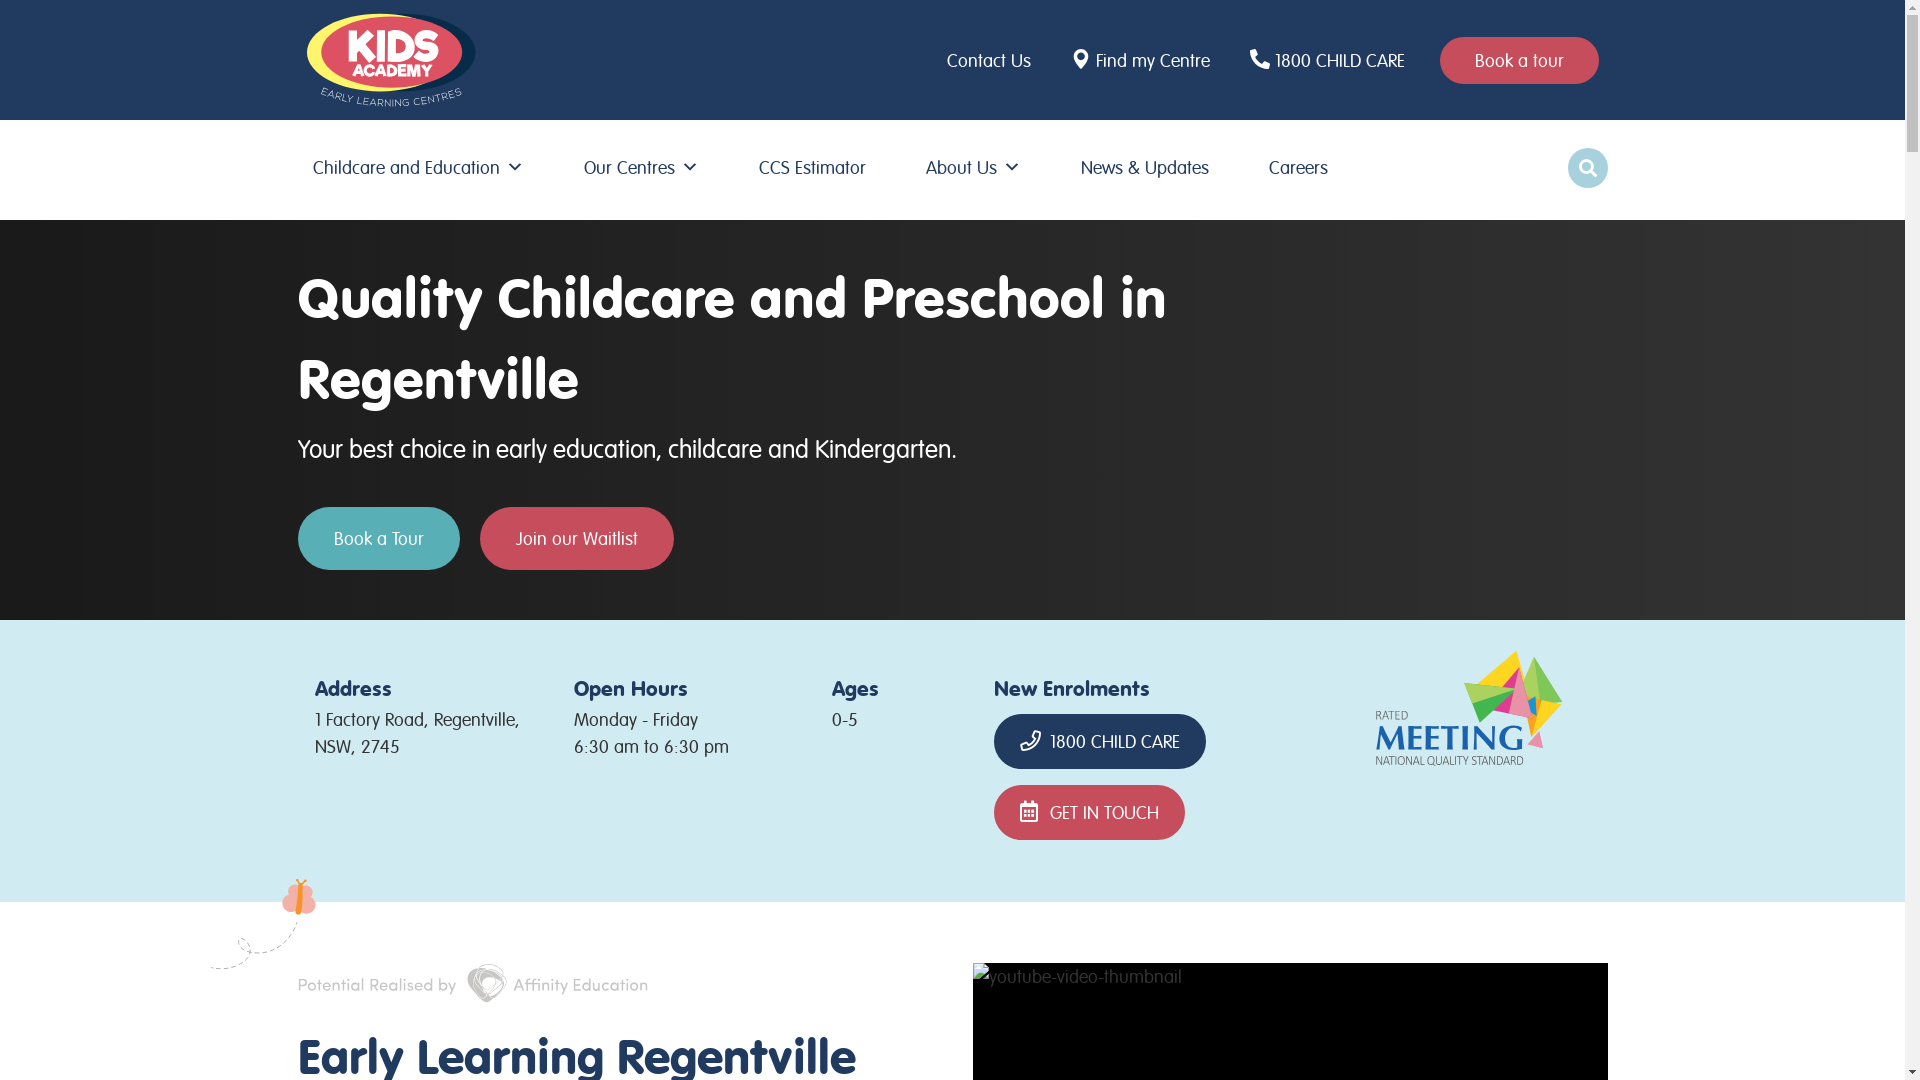 Image resolution: width=1920 pixels, height=1080 pixels. I want to click on Join our Waitlist, so click(577, 538).